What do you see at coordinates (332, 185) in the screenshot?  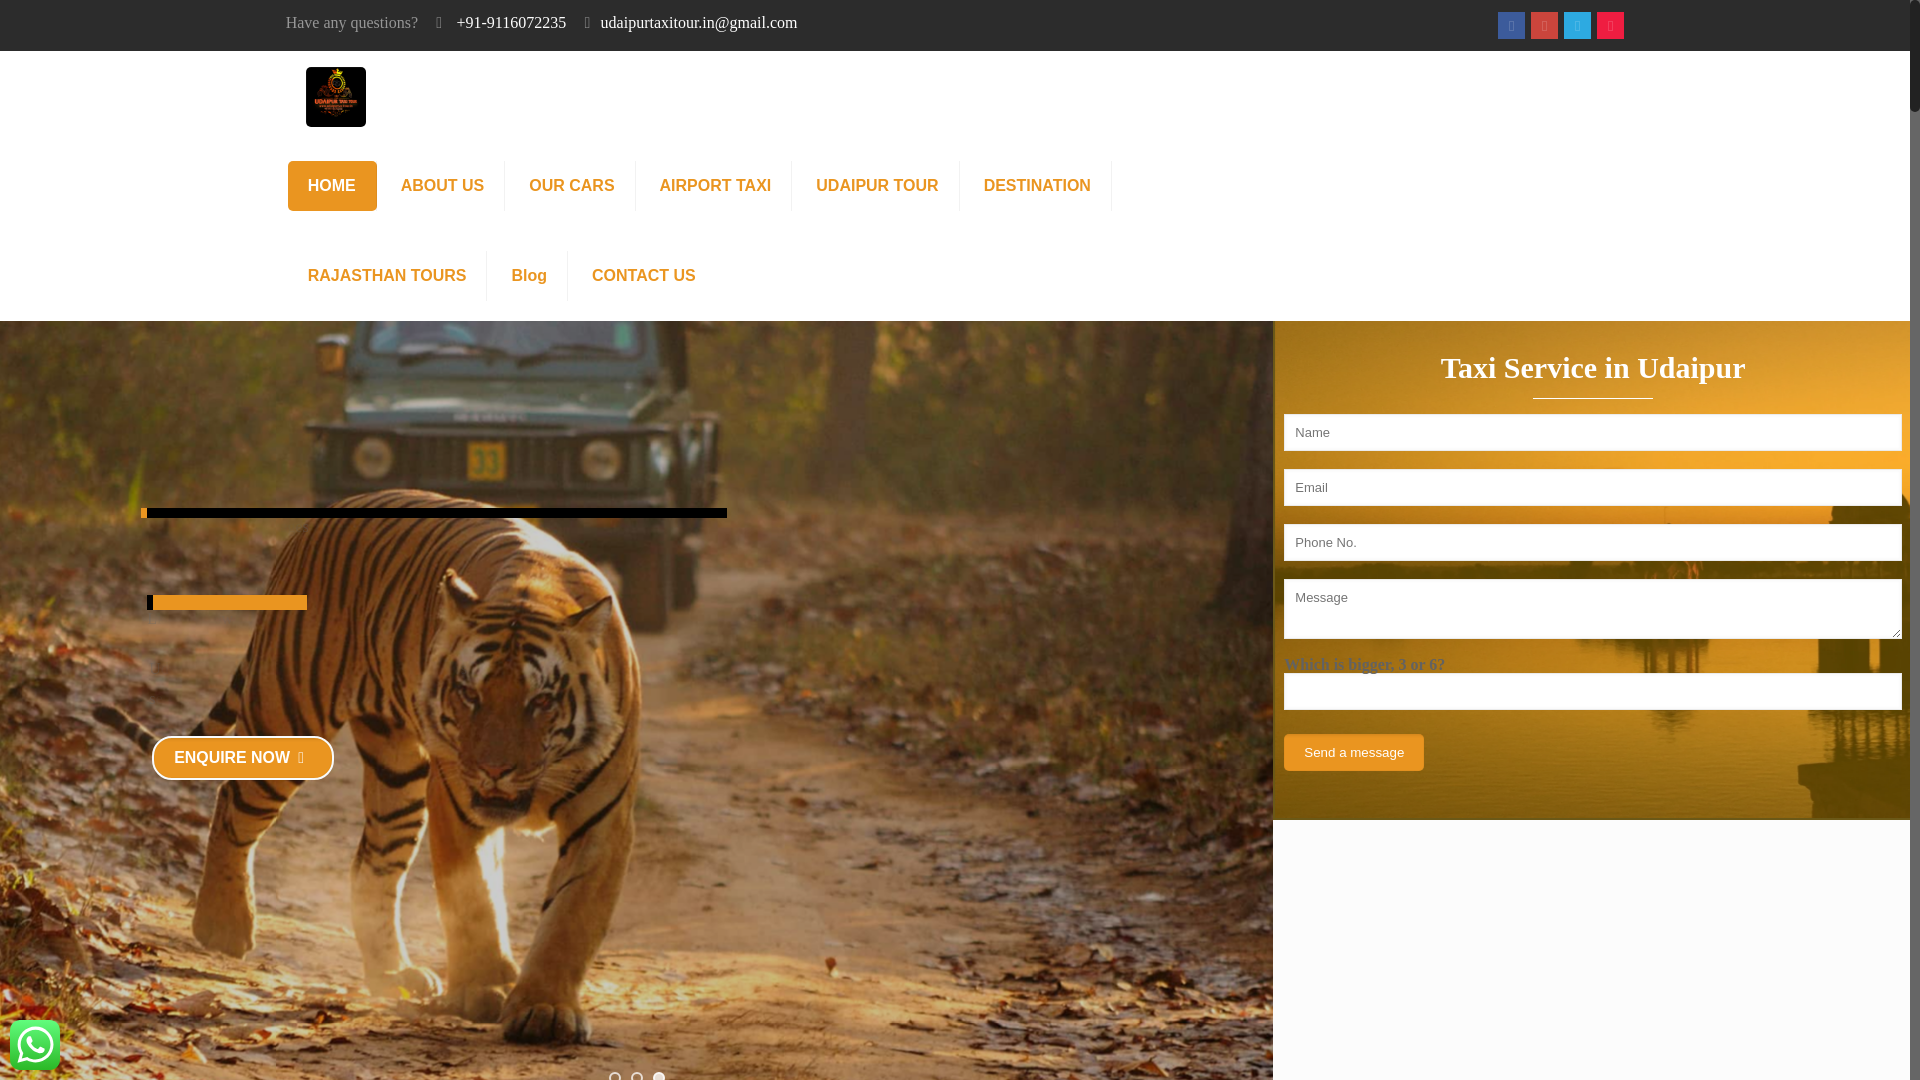 I see `HOME` at bounding box center [332, 185].